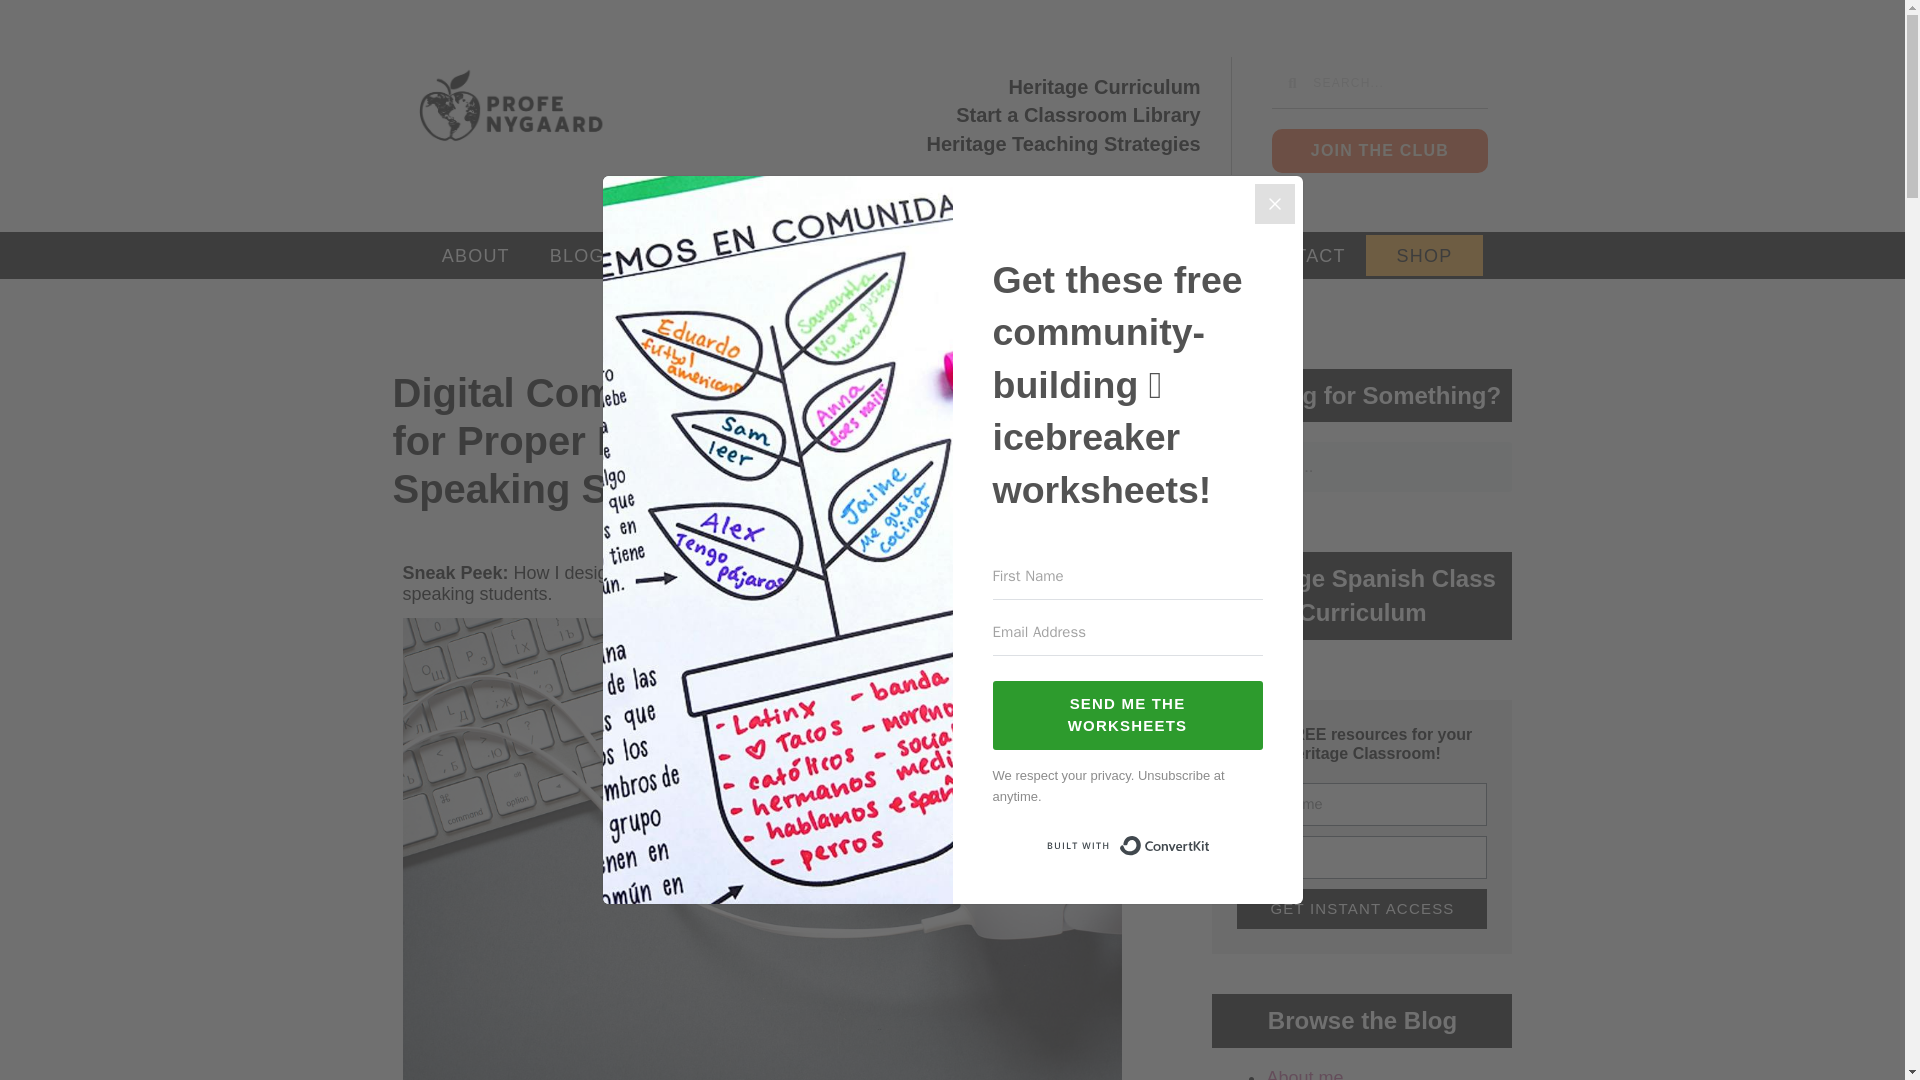 Image resolution: width=1920 pixels, height=1080 pixels. Describe the element at coordinates (1424, 256) in the screenshot. I see `SHOP` at that location.